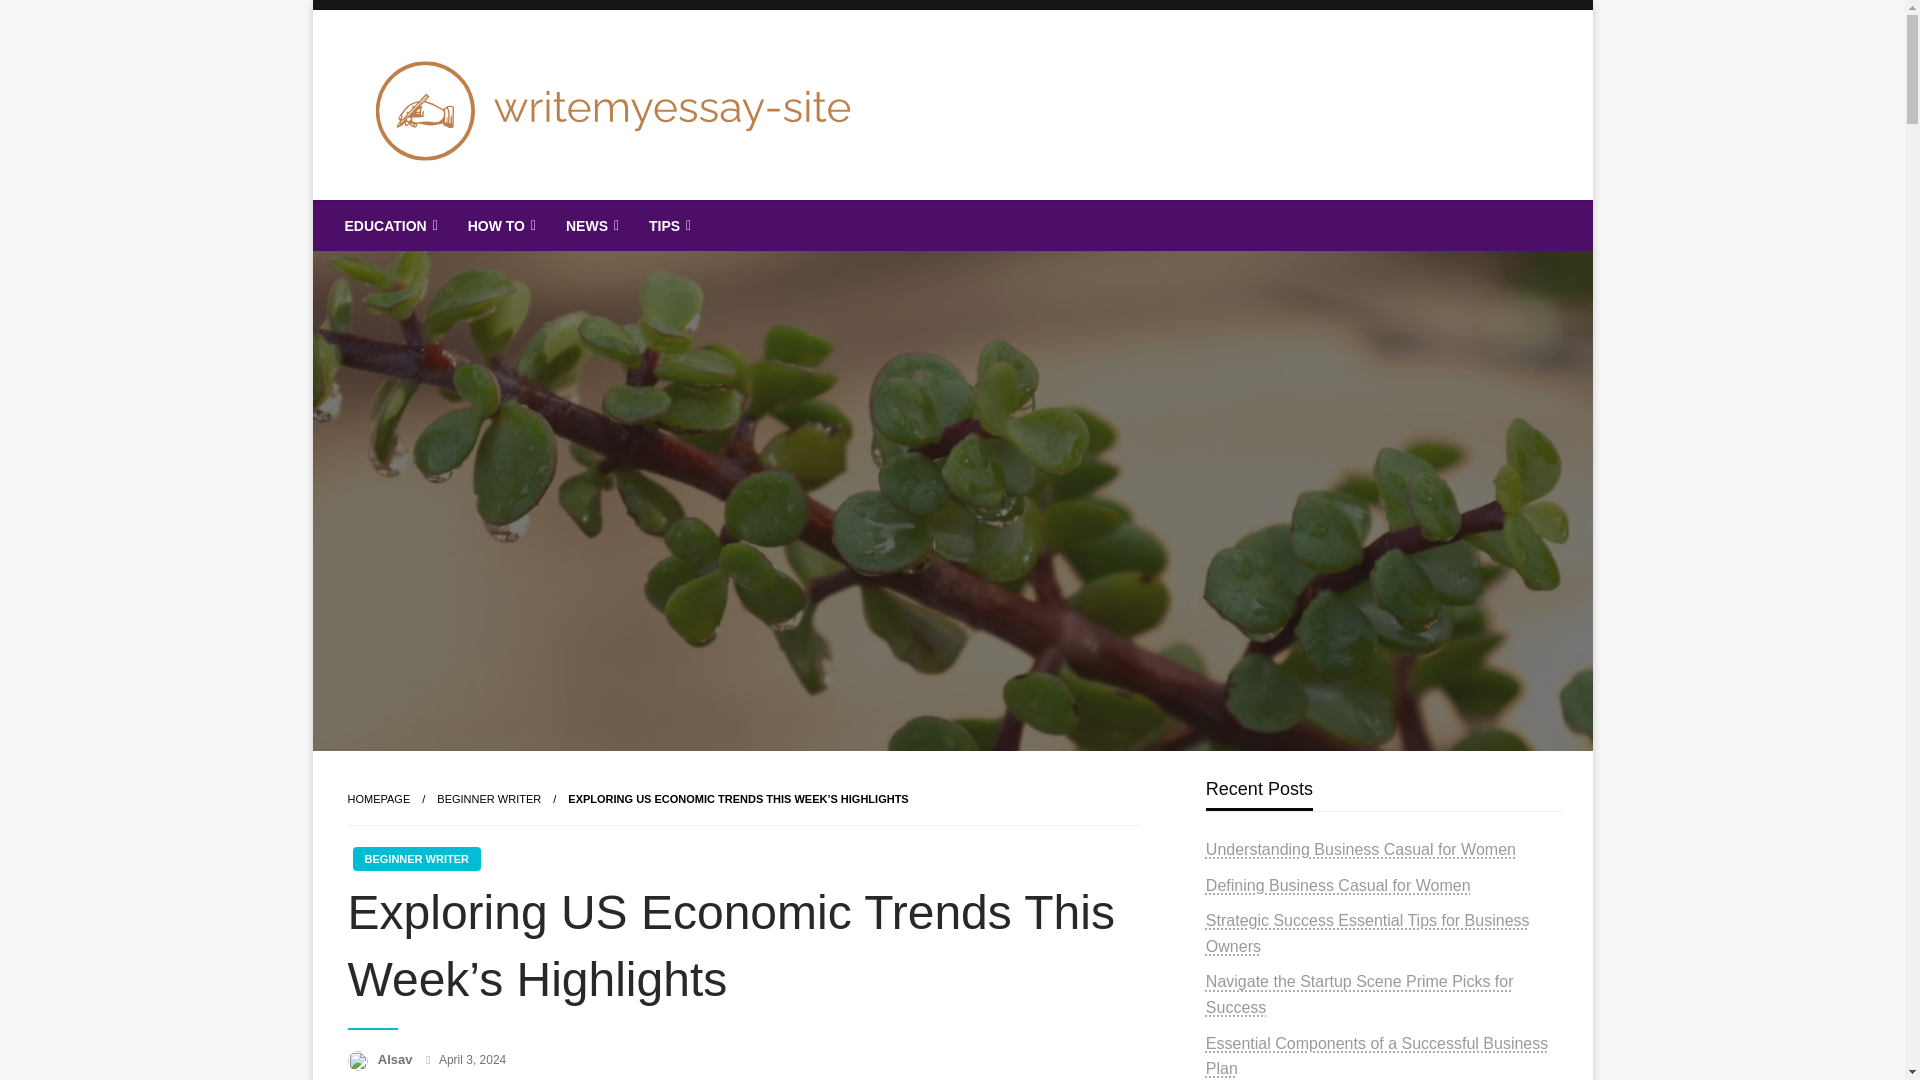  What do you see at coordinates (590, 225) in the screenshot?
I see `NEWS` at bounding box center [590, 225].